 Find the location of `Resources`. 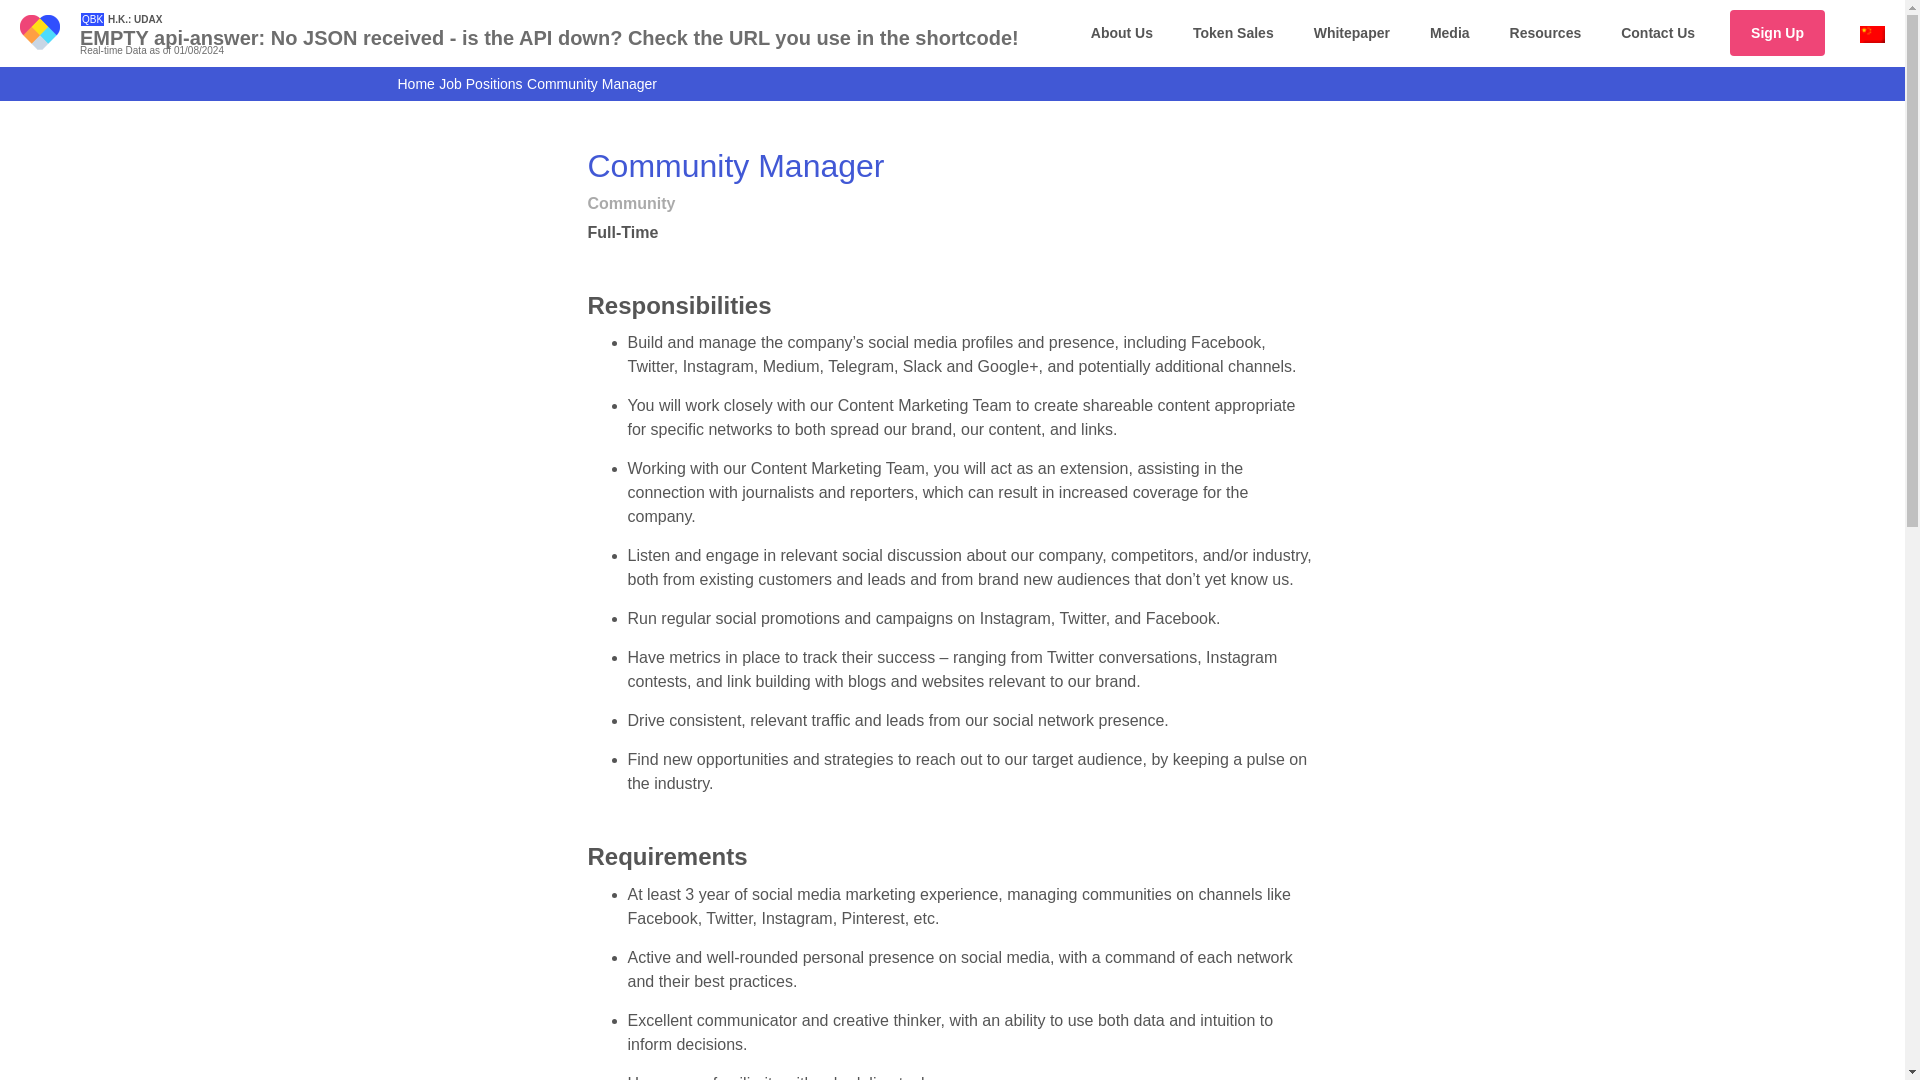

Resources is located at coordinates (1545, 32).